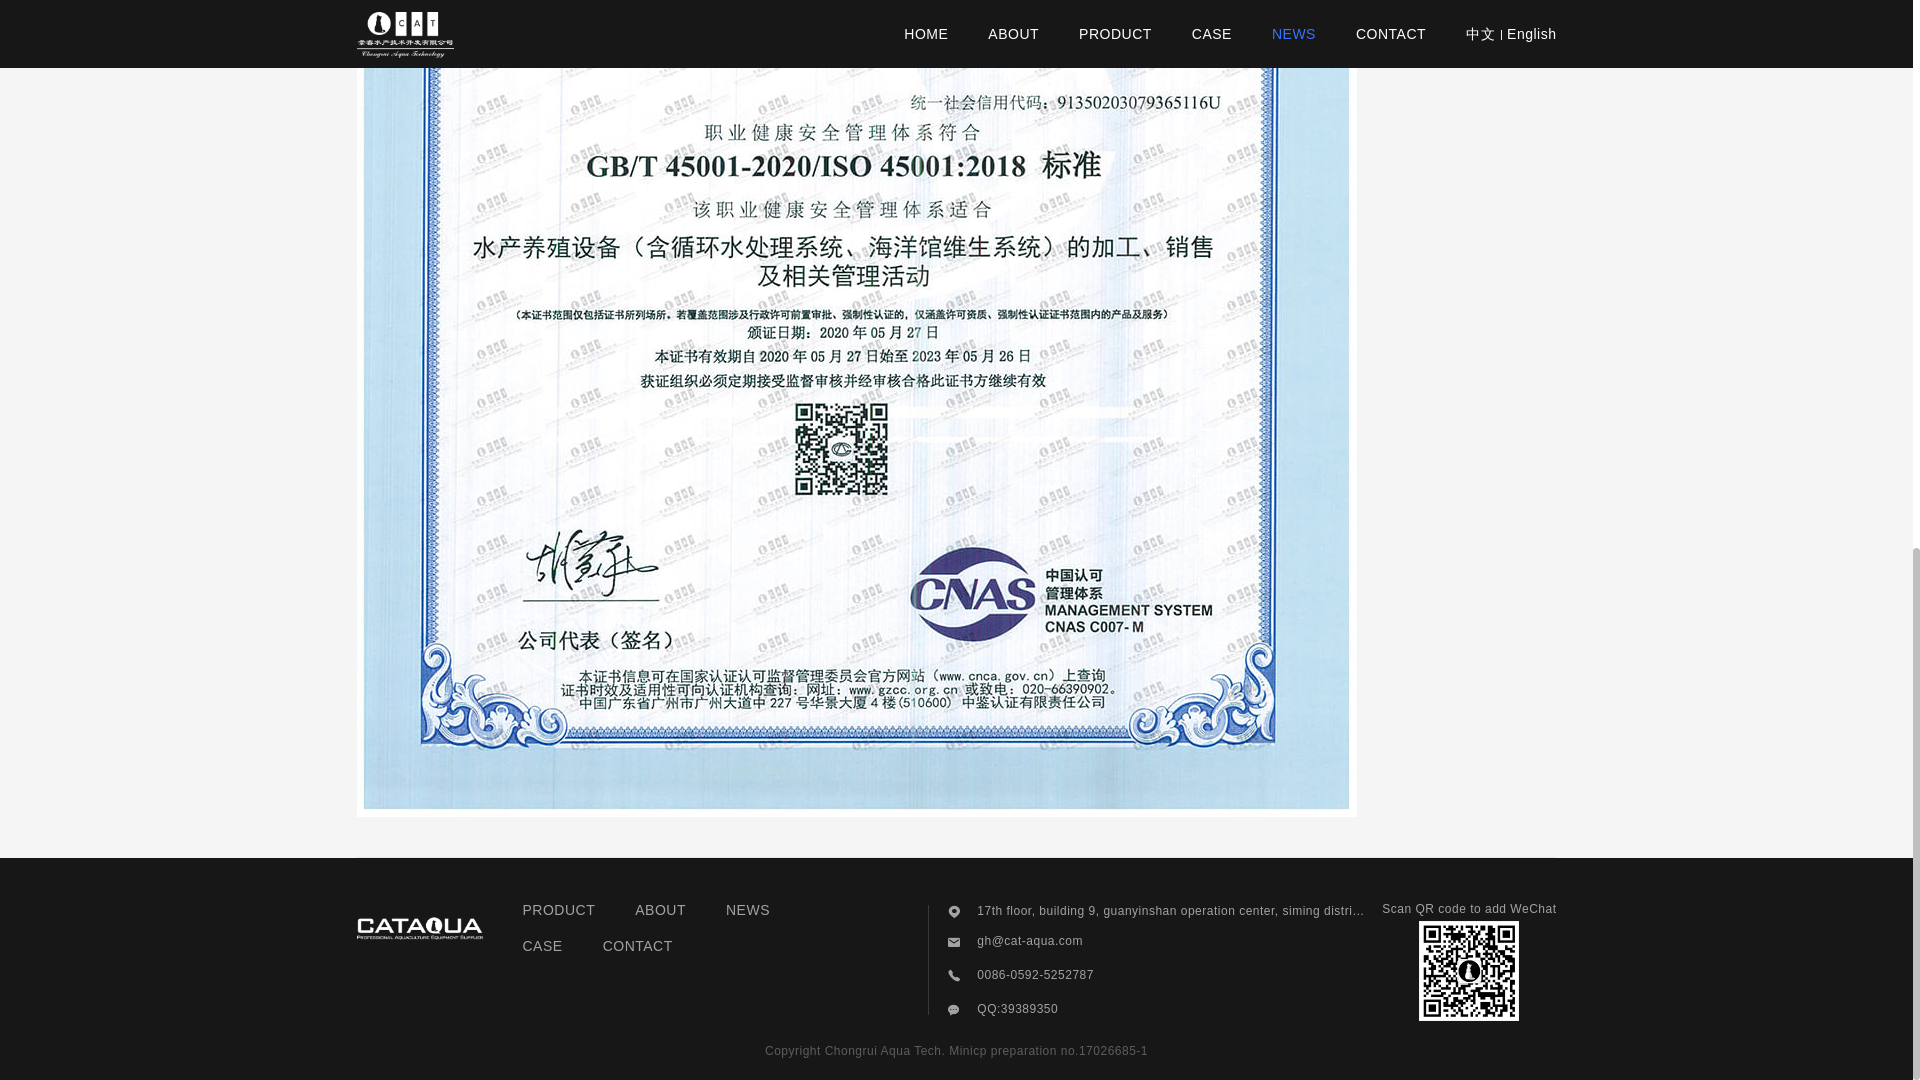 This screenshot has height=1080, width=1920. I want to click on CASE, so click(542, 945).